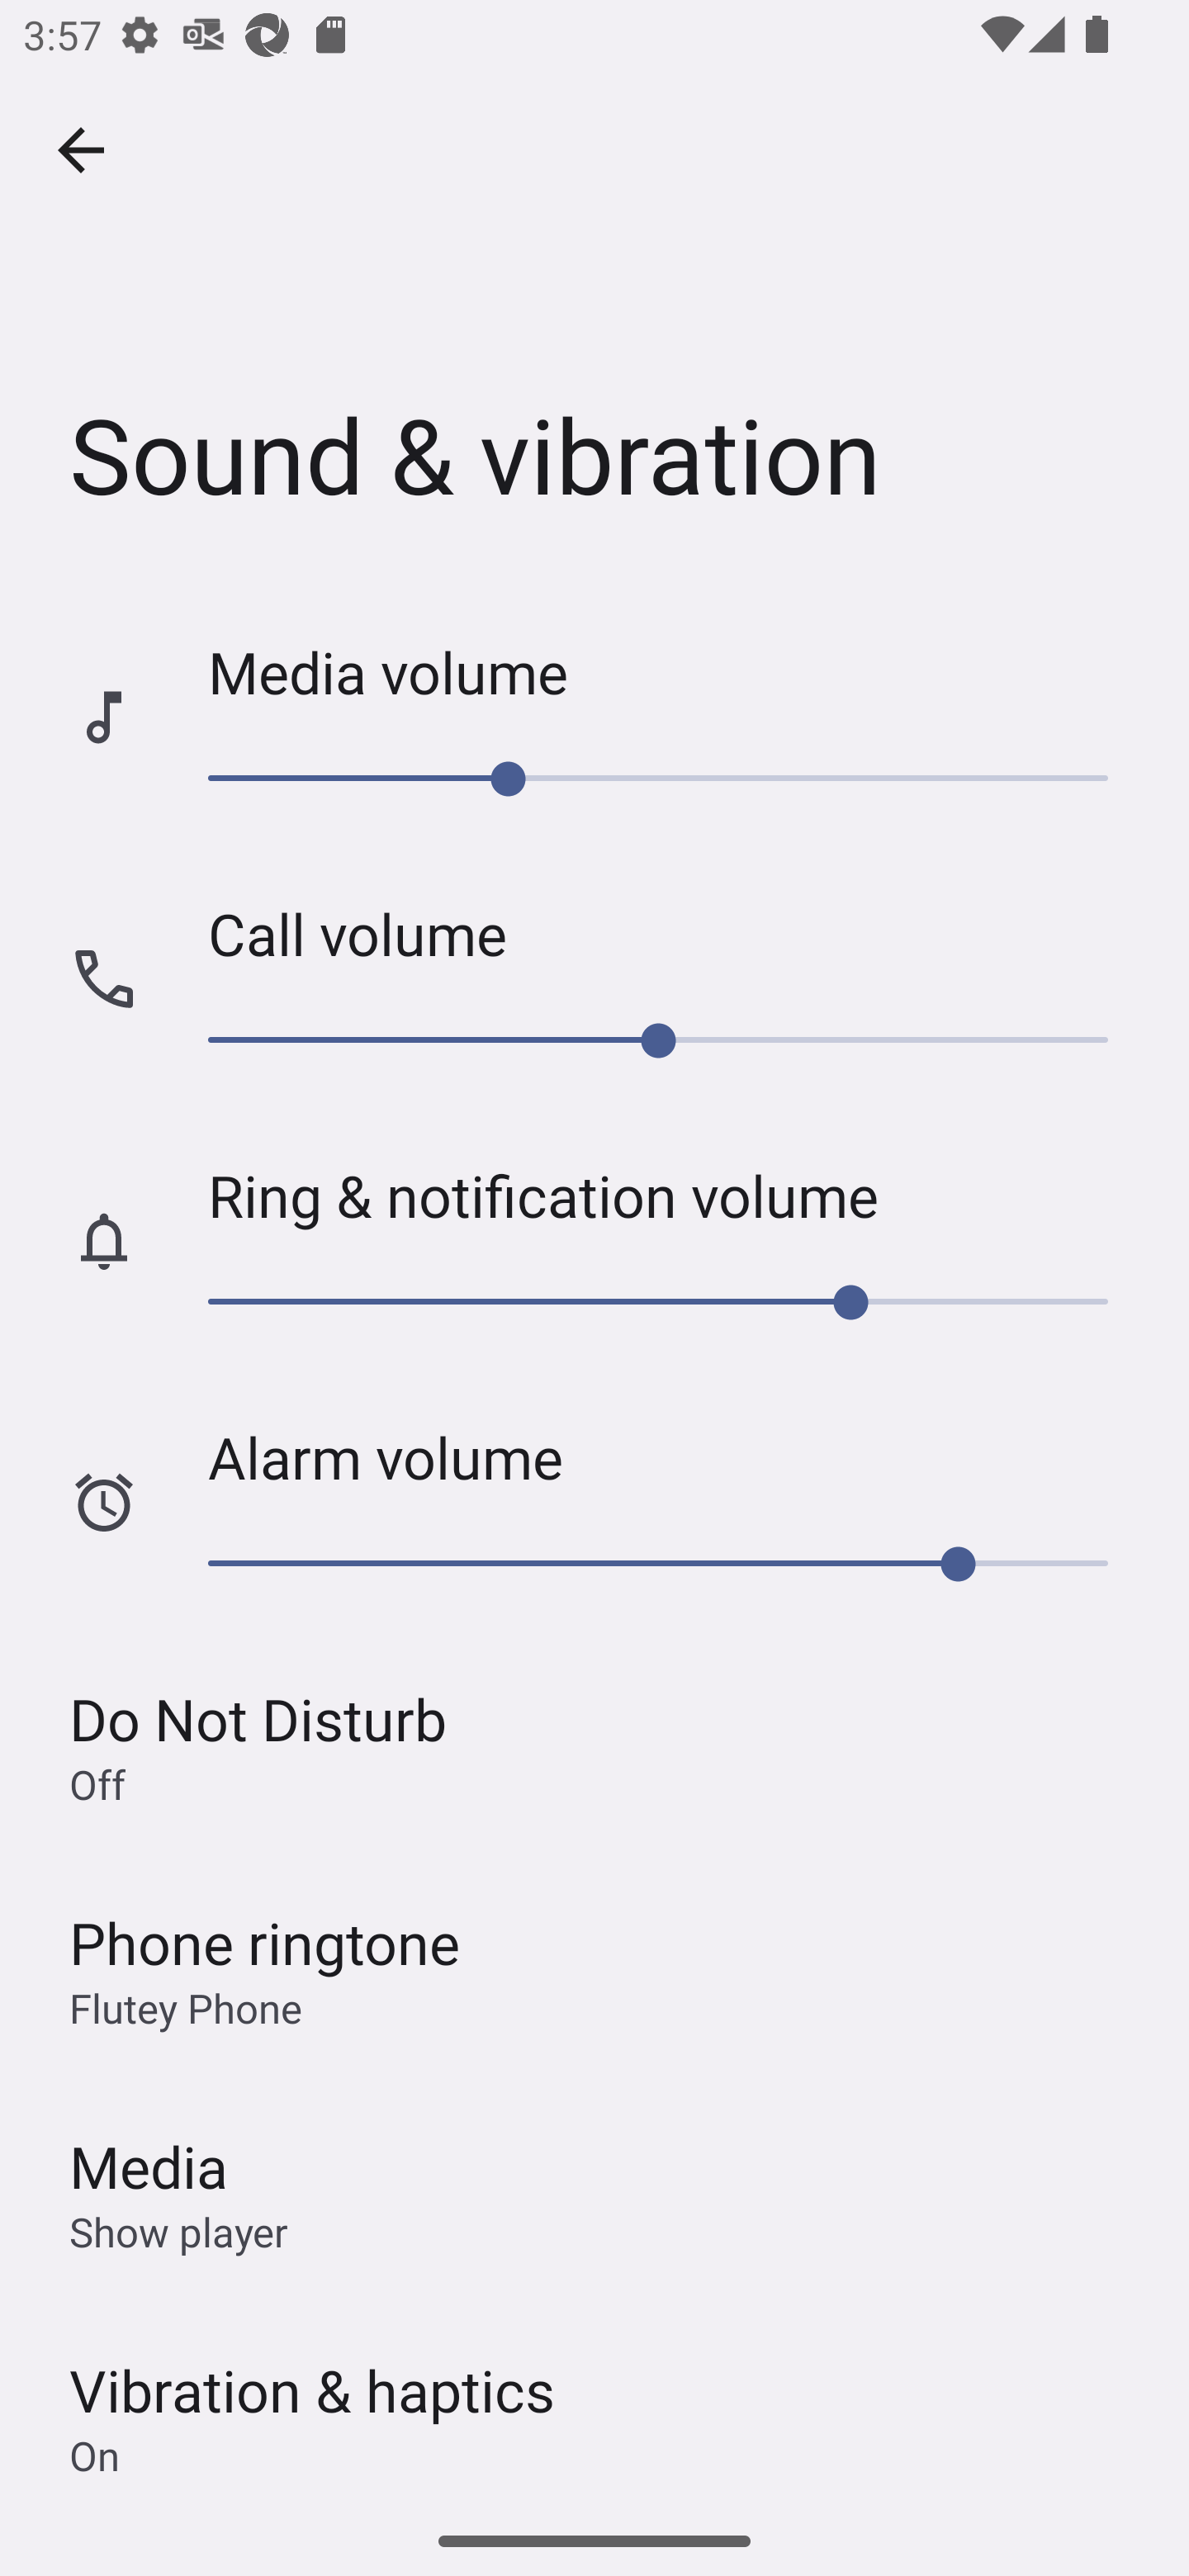  What do you see at coordinates (594, 1968) in the screenshot?
I see `Phone ringtone Flutey Phone` at bounding box center [594, 1968].